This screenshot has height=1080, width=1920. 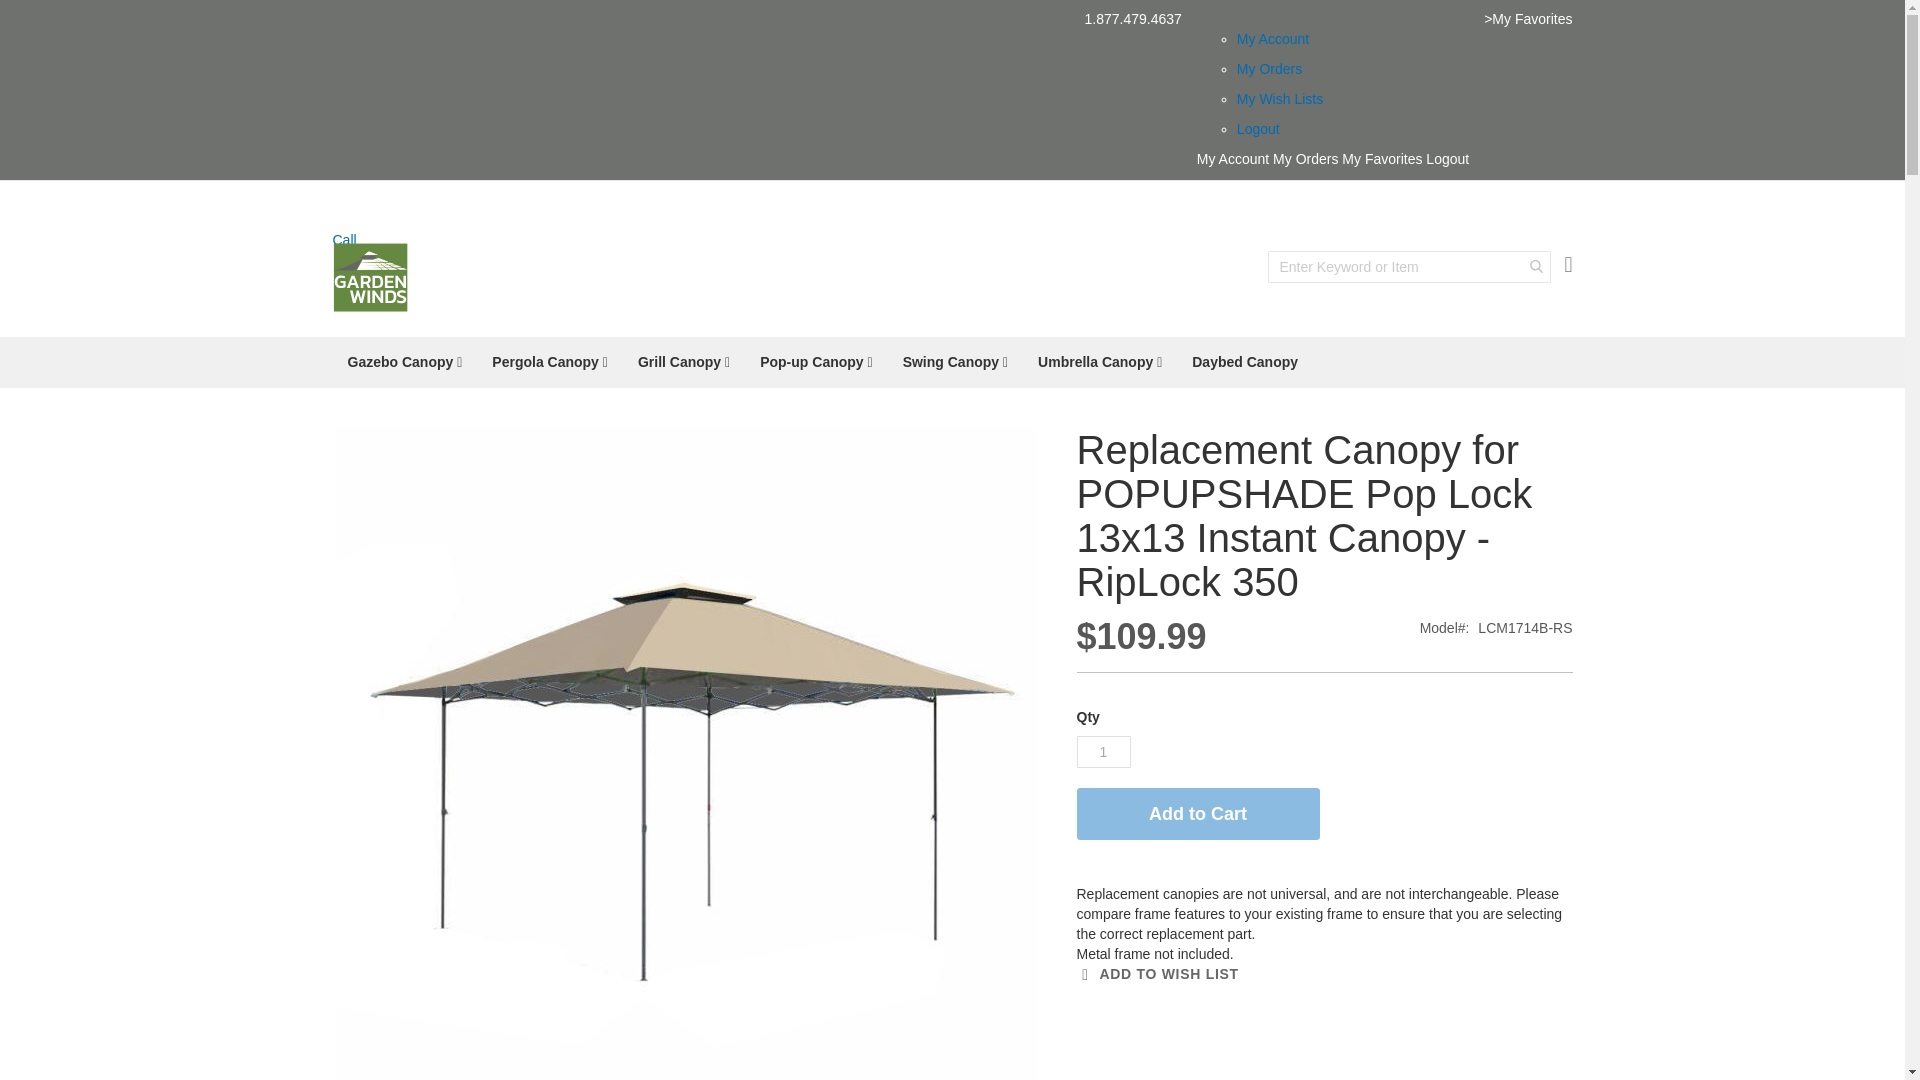 What do you see at coordinates (1382, 160) in the screenshot?
I see `My Favorites` at bounding box center [1382, 160].